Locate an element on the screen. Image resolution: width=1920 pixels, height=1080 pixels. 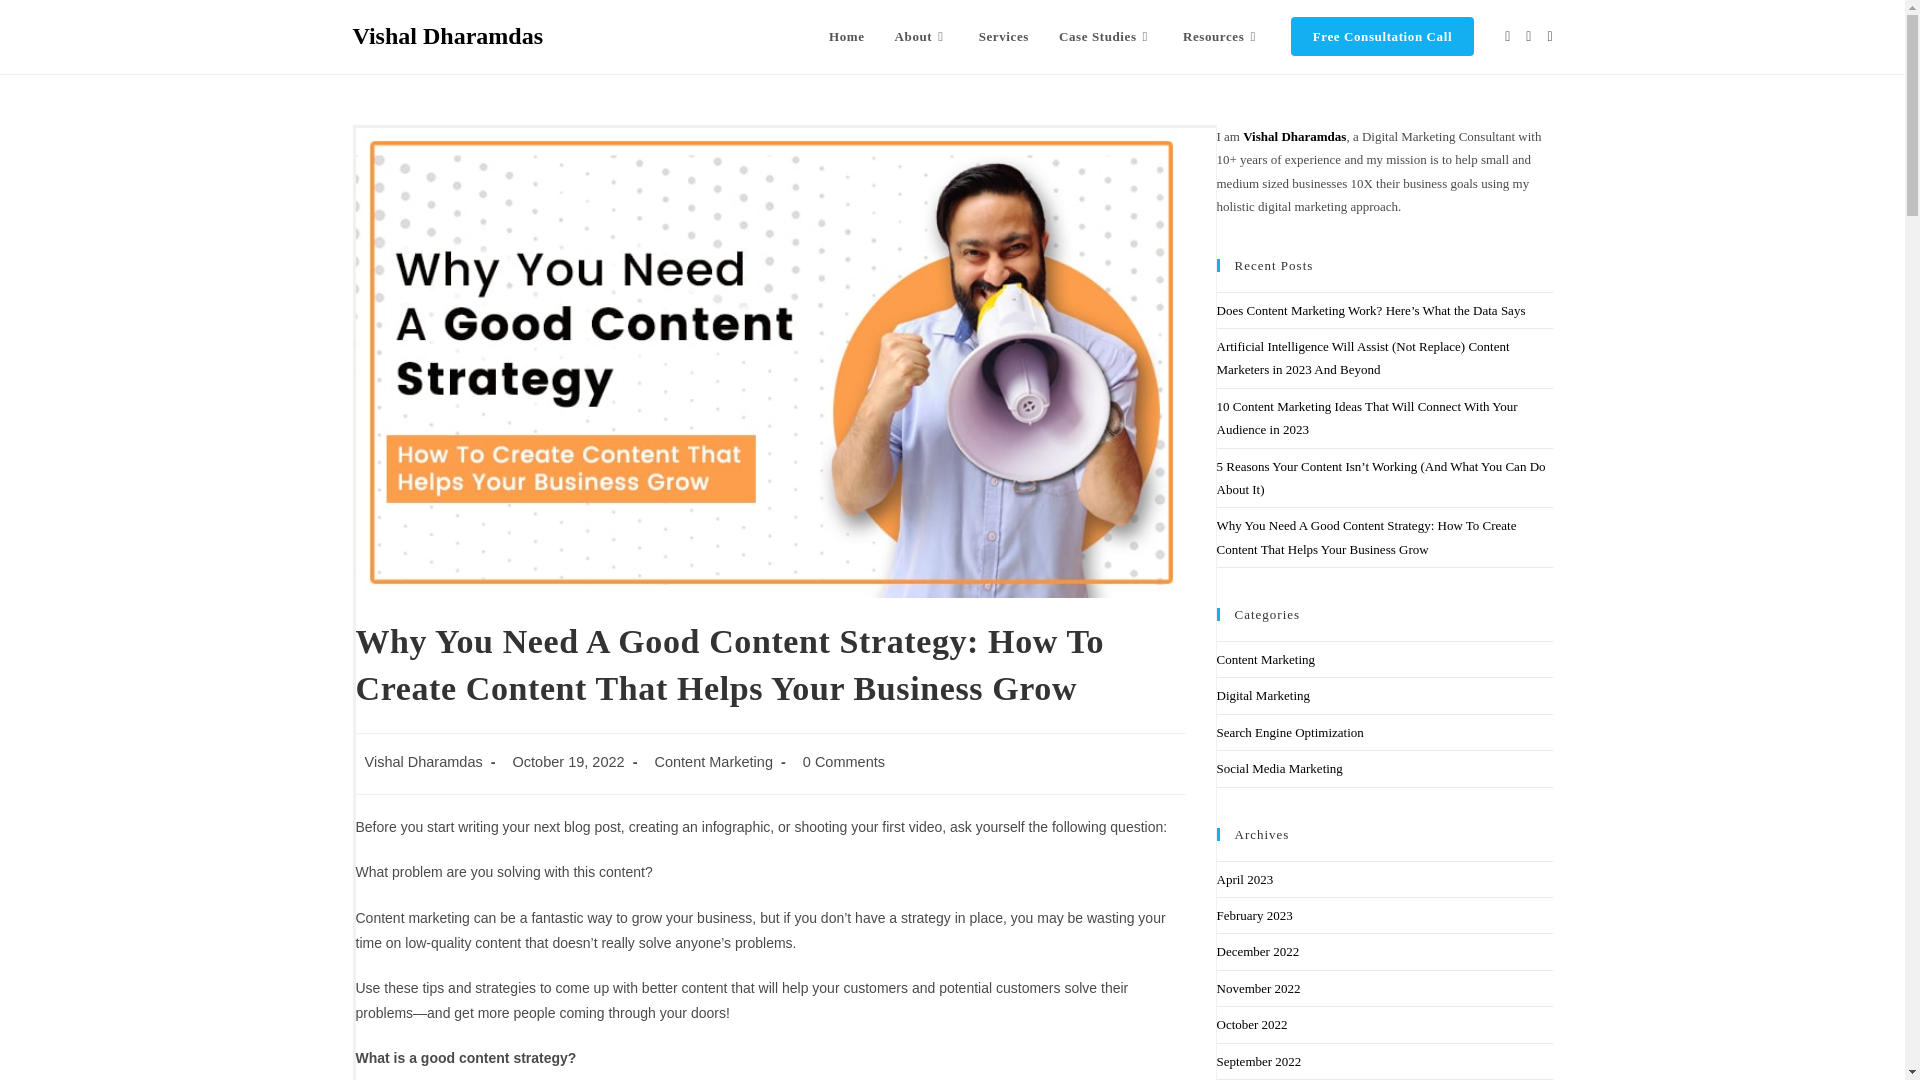
Vishal Dharamdas is located at coordinates (422, 762).